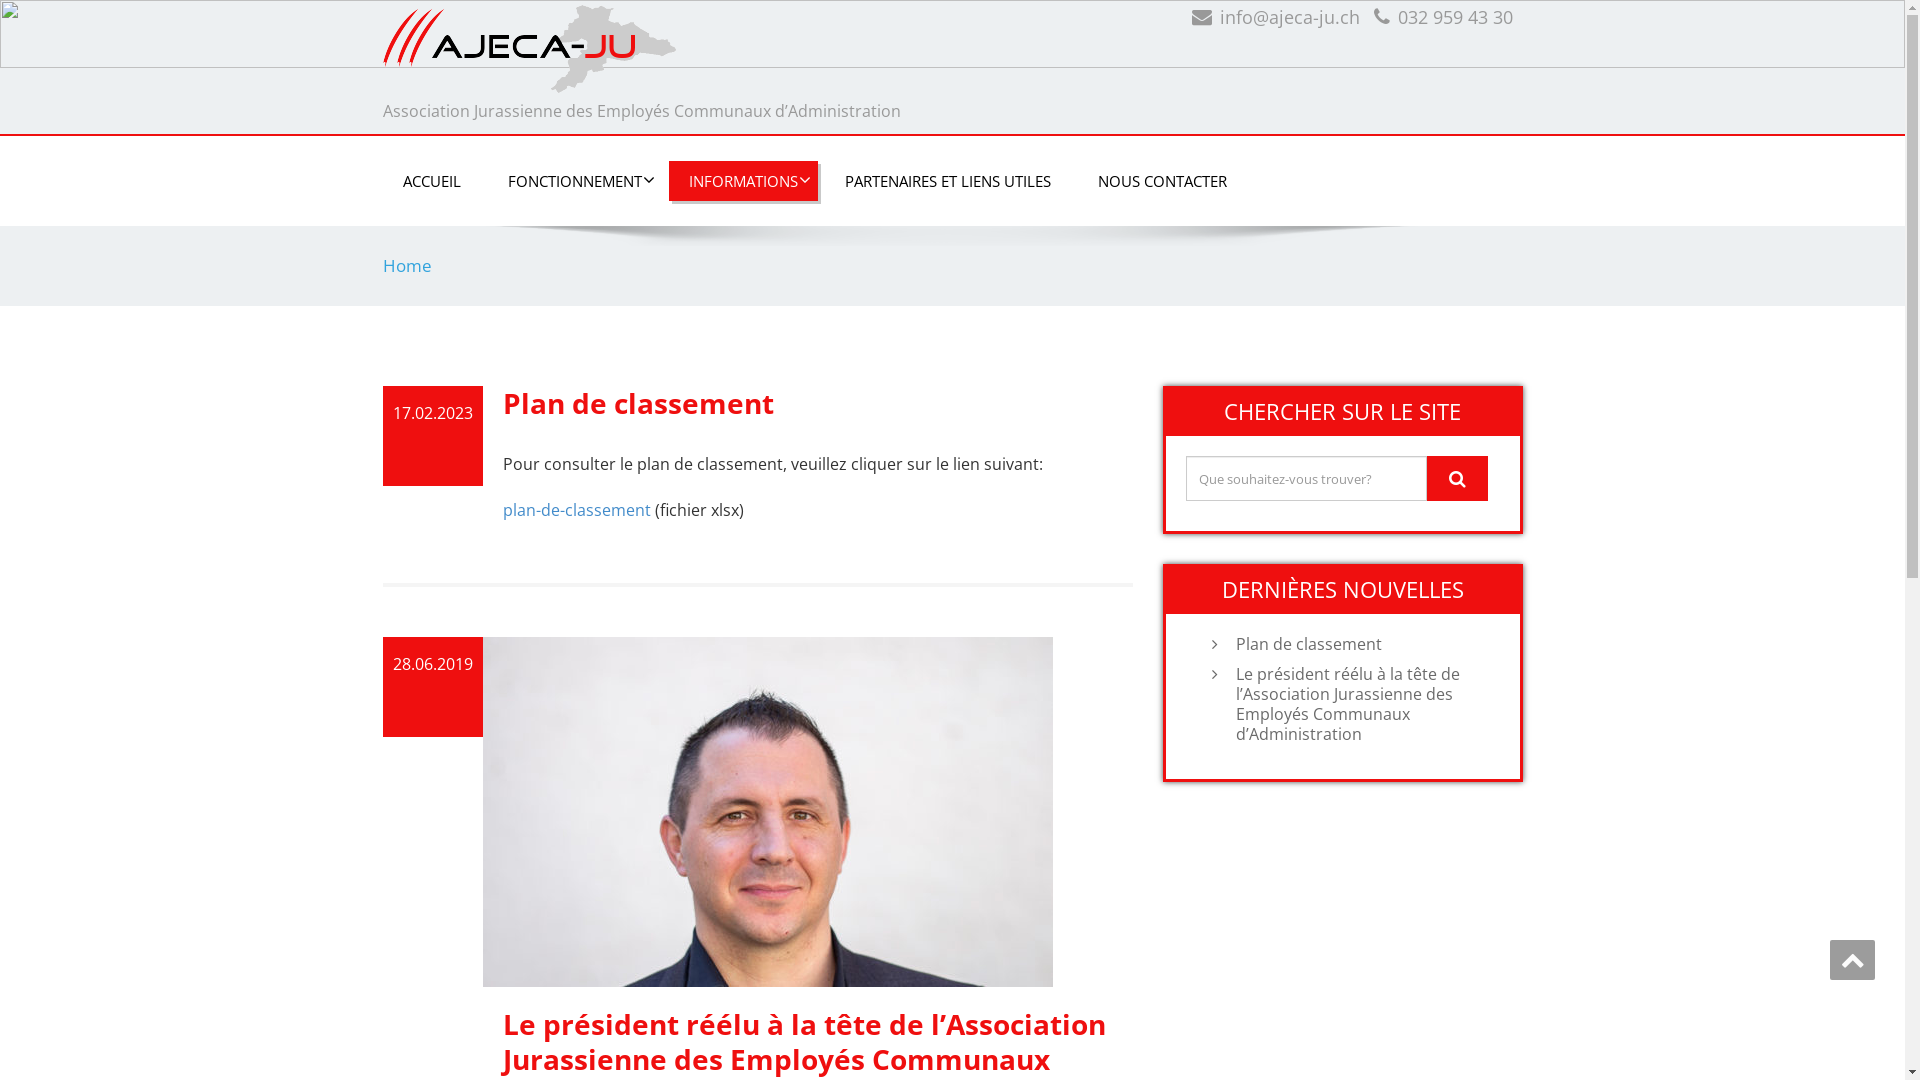 The width and height of the screenshot is (1920, 1080). What do you see at coordinates (406, 266) in the screenshot?
I see `Home` at bounding box center [406, 266].